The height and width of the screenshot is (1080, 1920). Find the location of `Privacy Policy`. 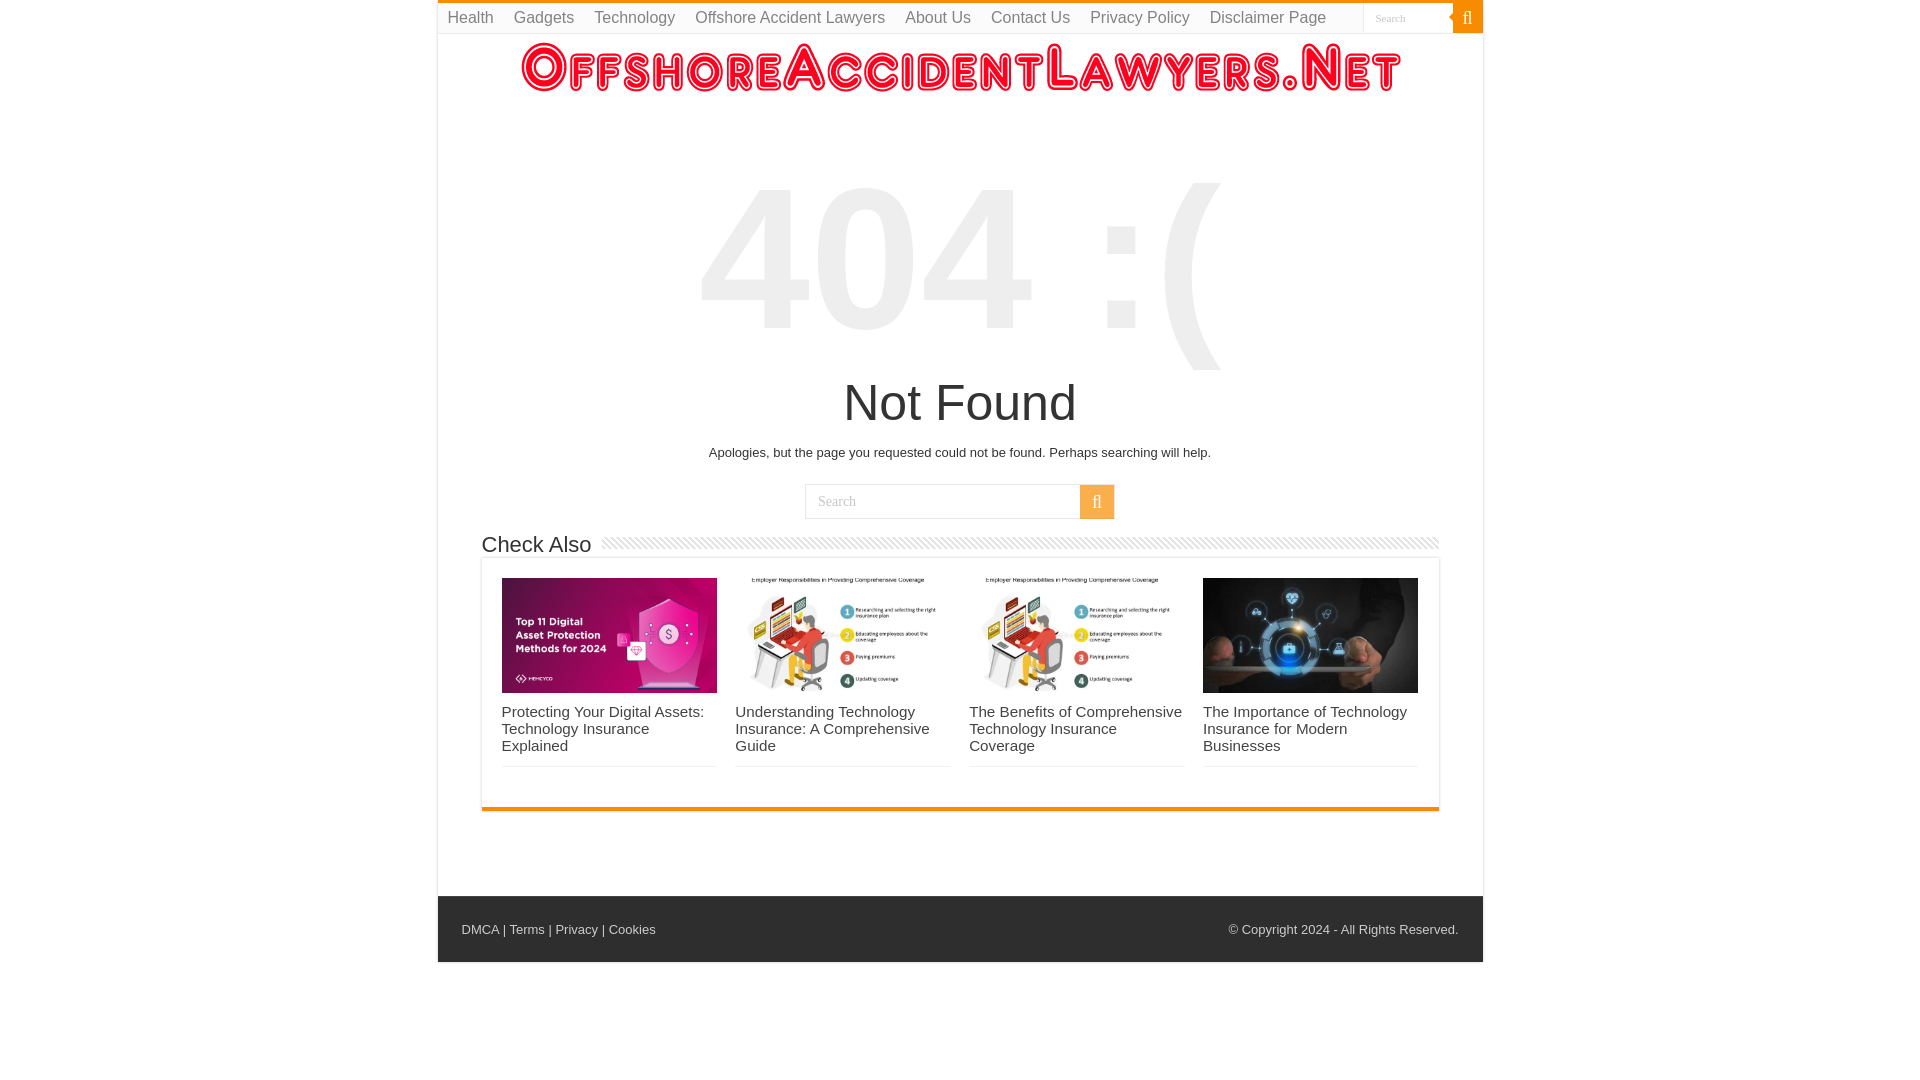

Privacy Policy is located at coordinates (1140, 18).